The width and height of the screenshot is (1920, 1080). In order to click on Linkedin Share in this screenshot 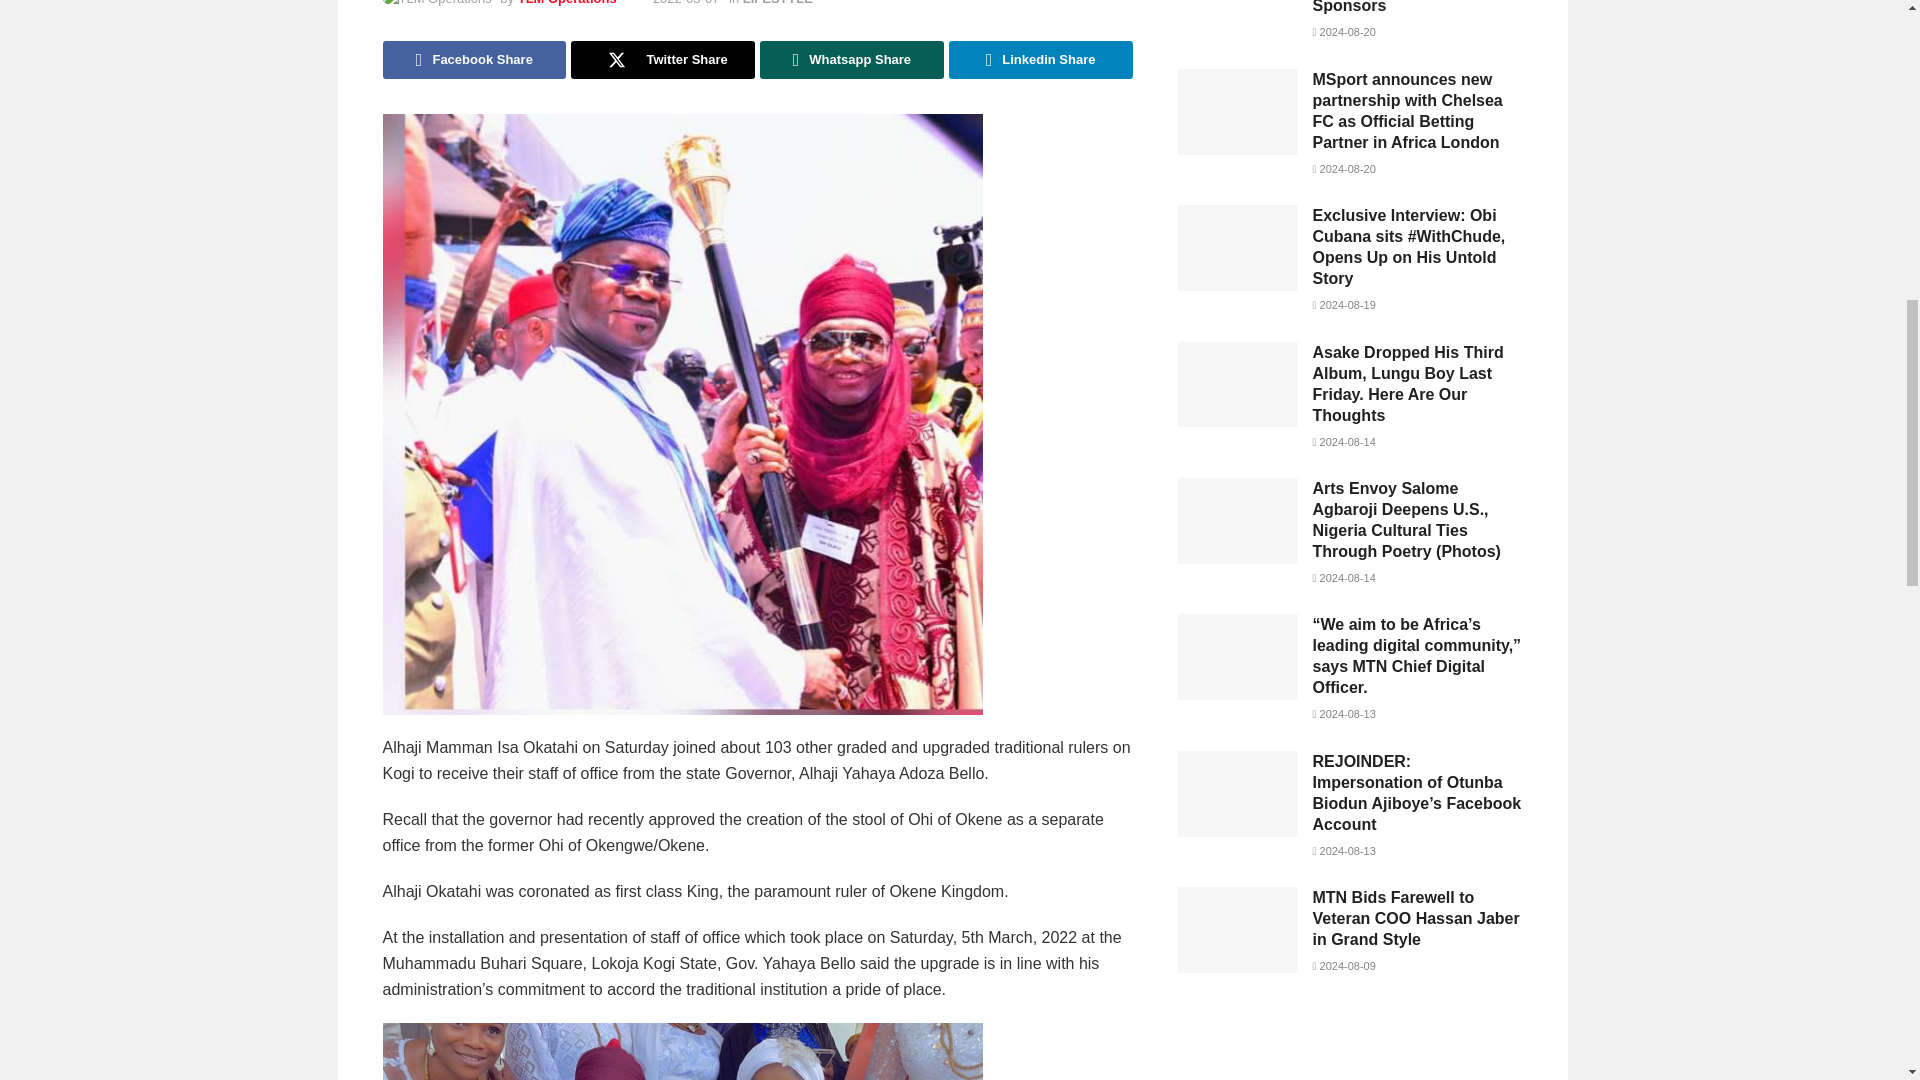, I will do `click(1040, 60)`.